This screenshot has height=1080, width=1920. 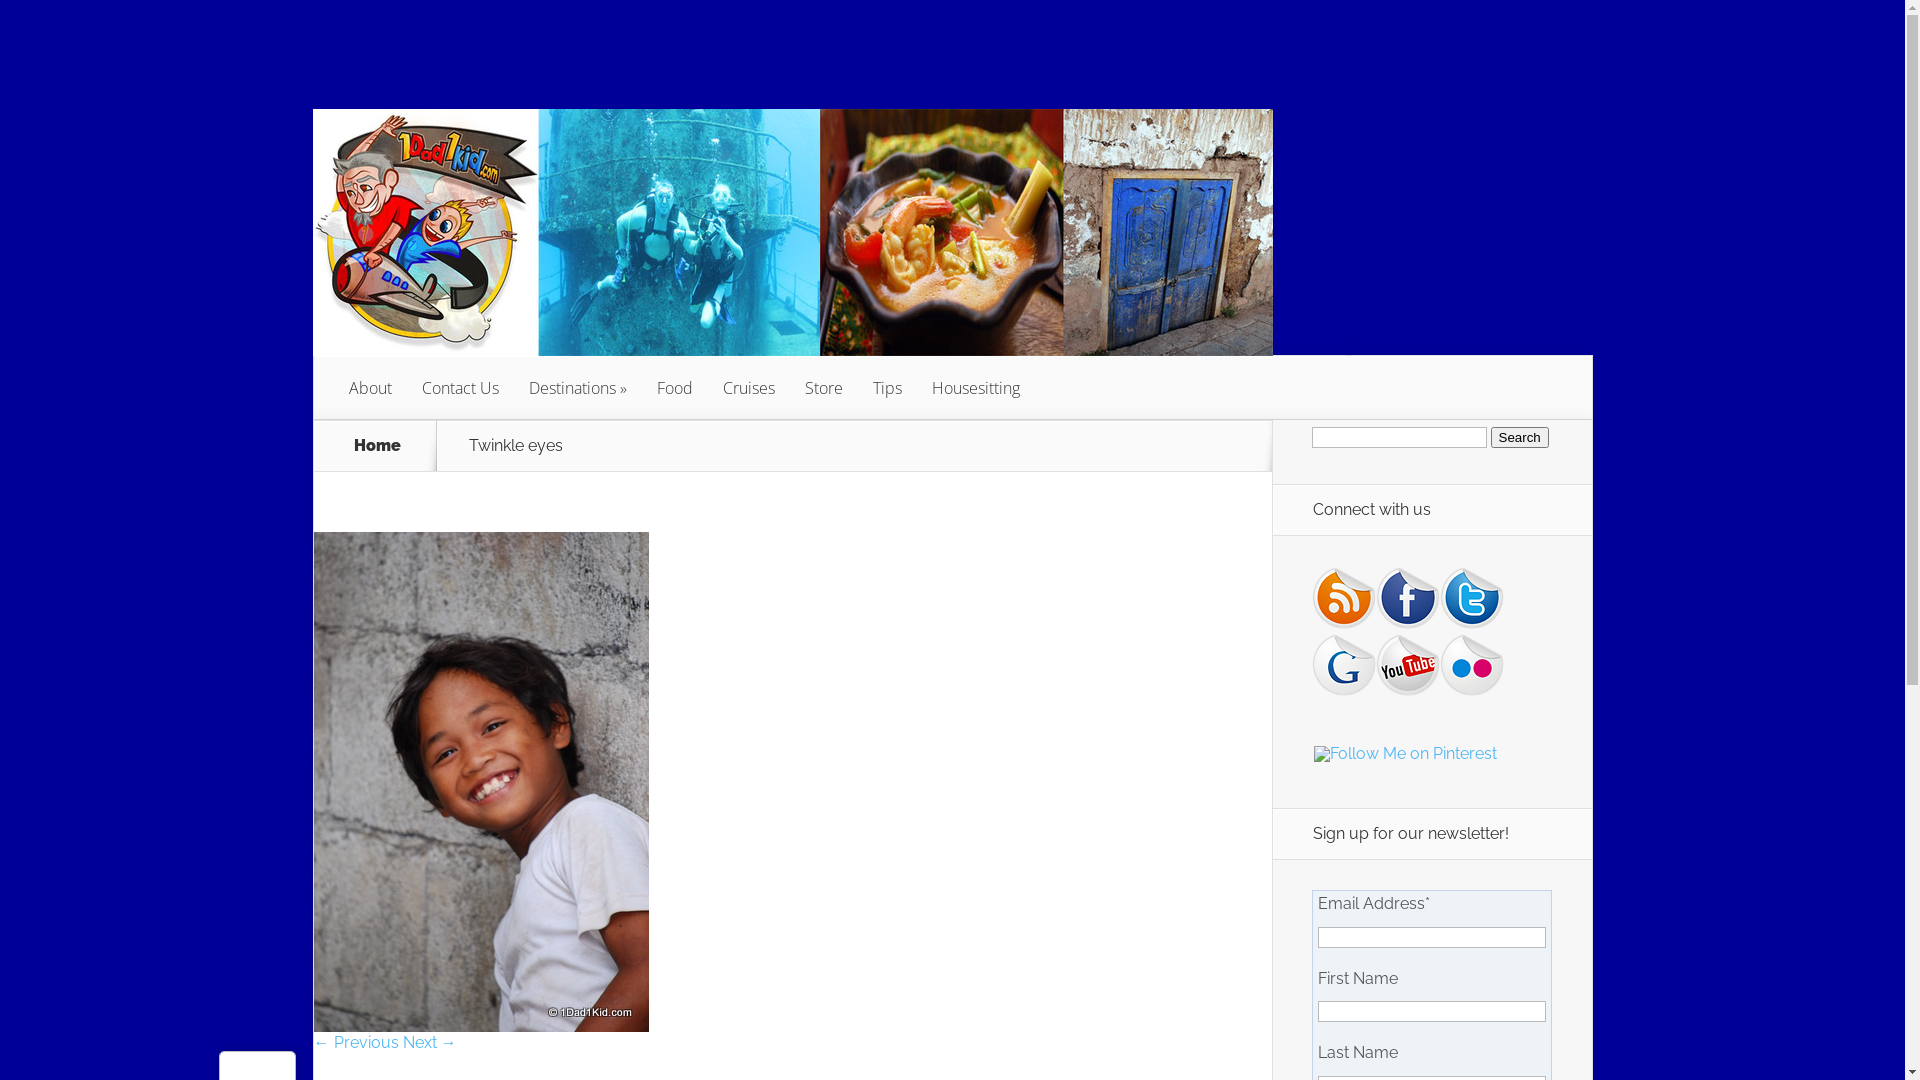 What do you see at coordinates (1408, 665) in the screenshot?
I see `Our YouTube channel` at bounding box center [1408, 665].